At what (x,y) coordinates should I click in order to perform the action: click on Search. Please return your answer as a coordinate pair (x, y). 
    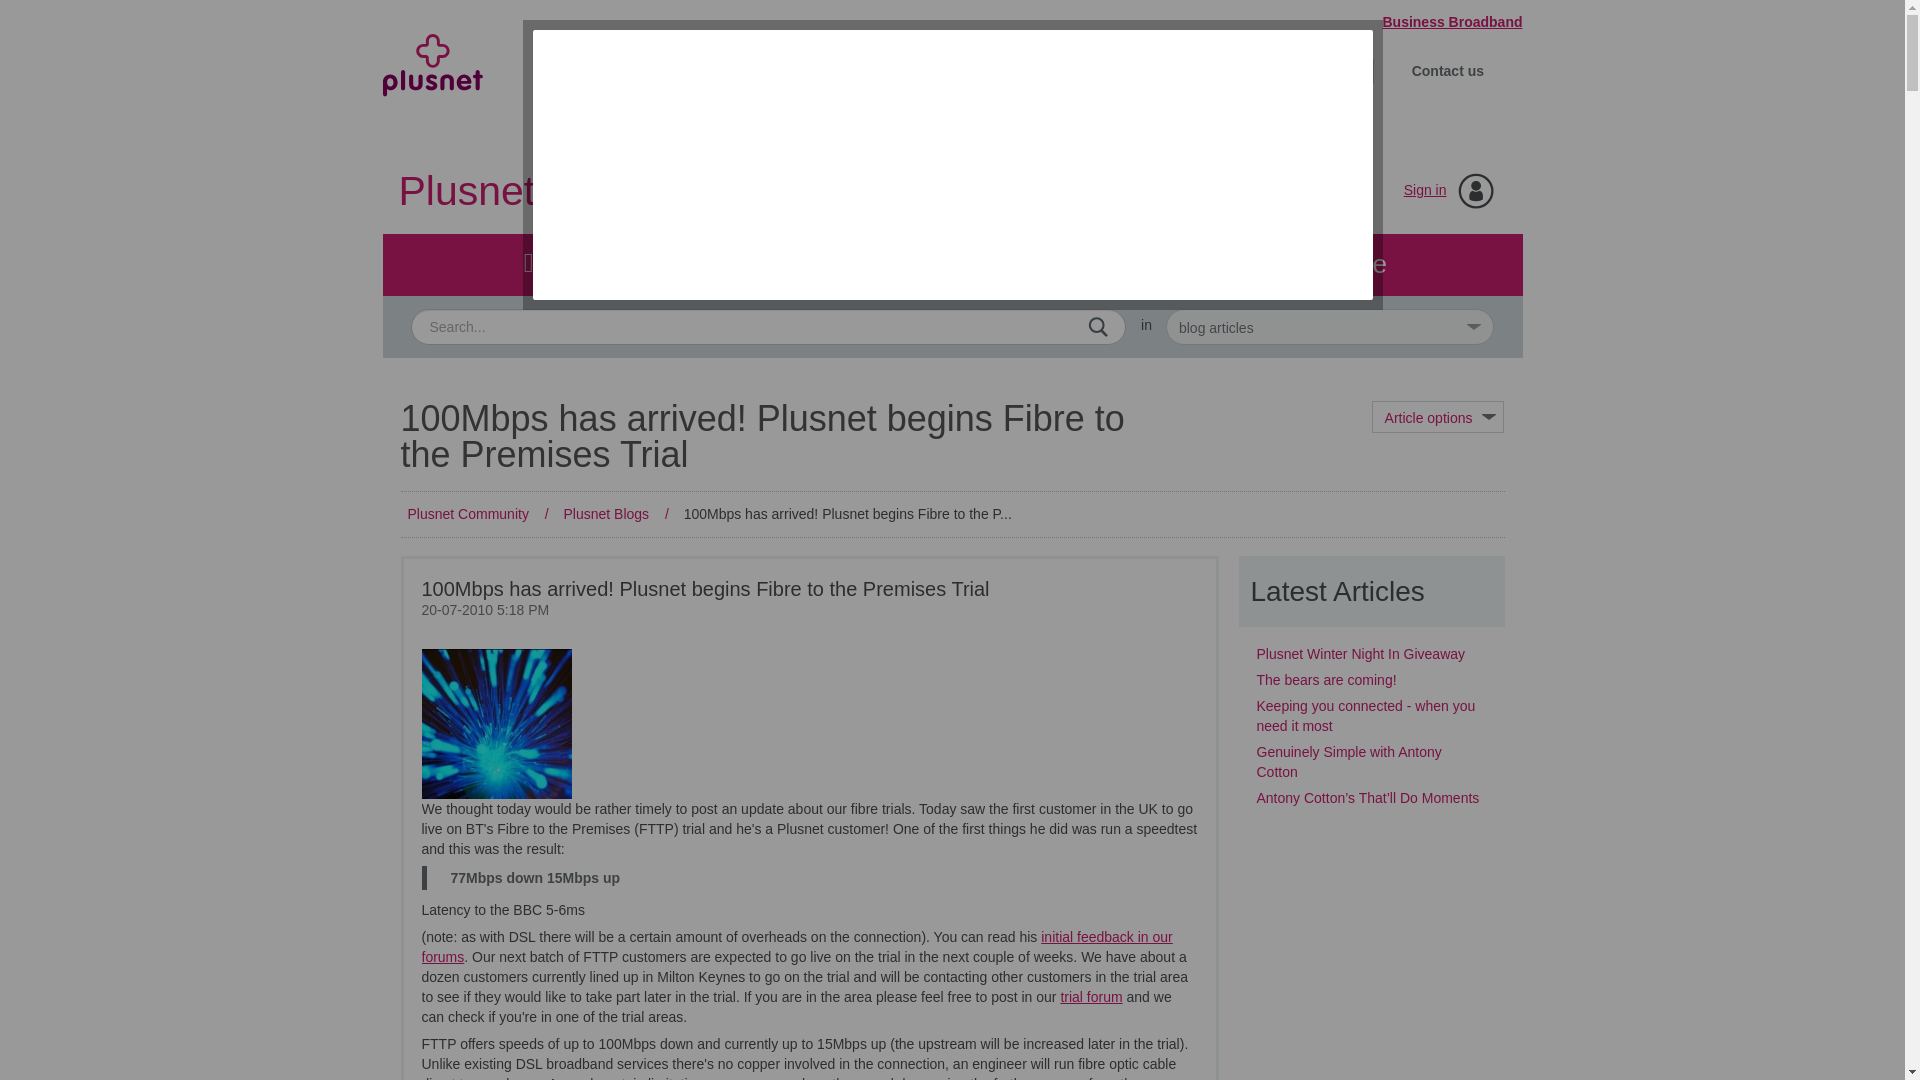
    Looking at the image, I should click on (1098, 326).